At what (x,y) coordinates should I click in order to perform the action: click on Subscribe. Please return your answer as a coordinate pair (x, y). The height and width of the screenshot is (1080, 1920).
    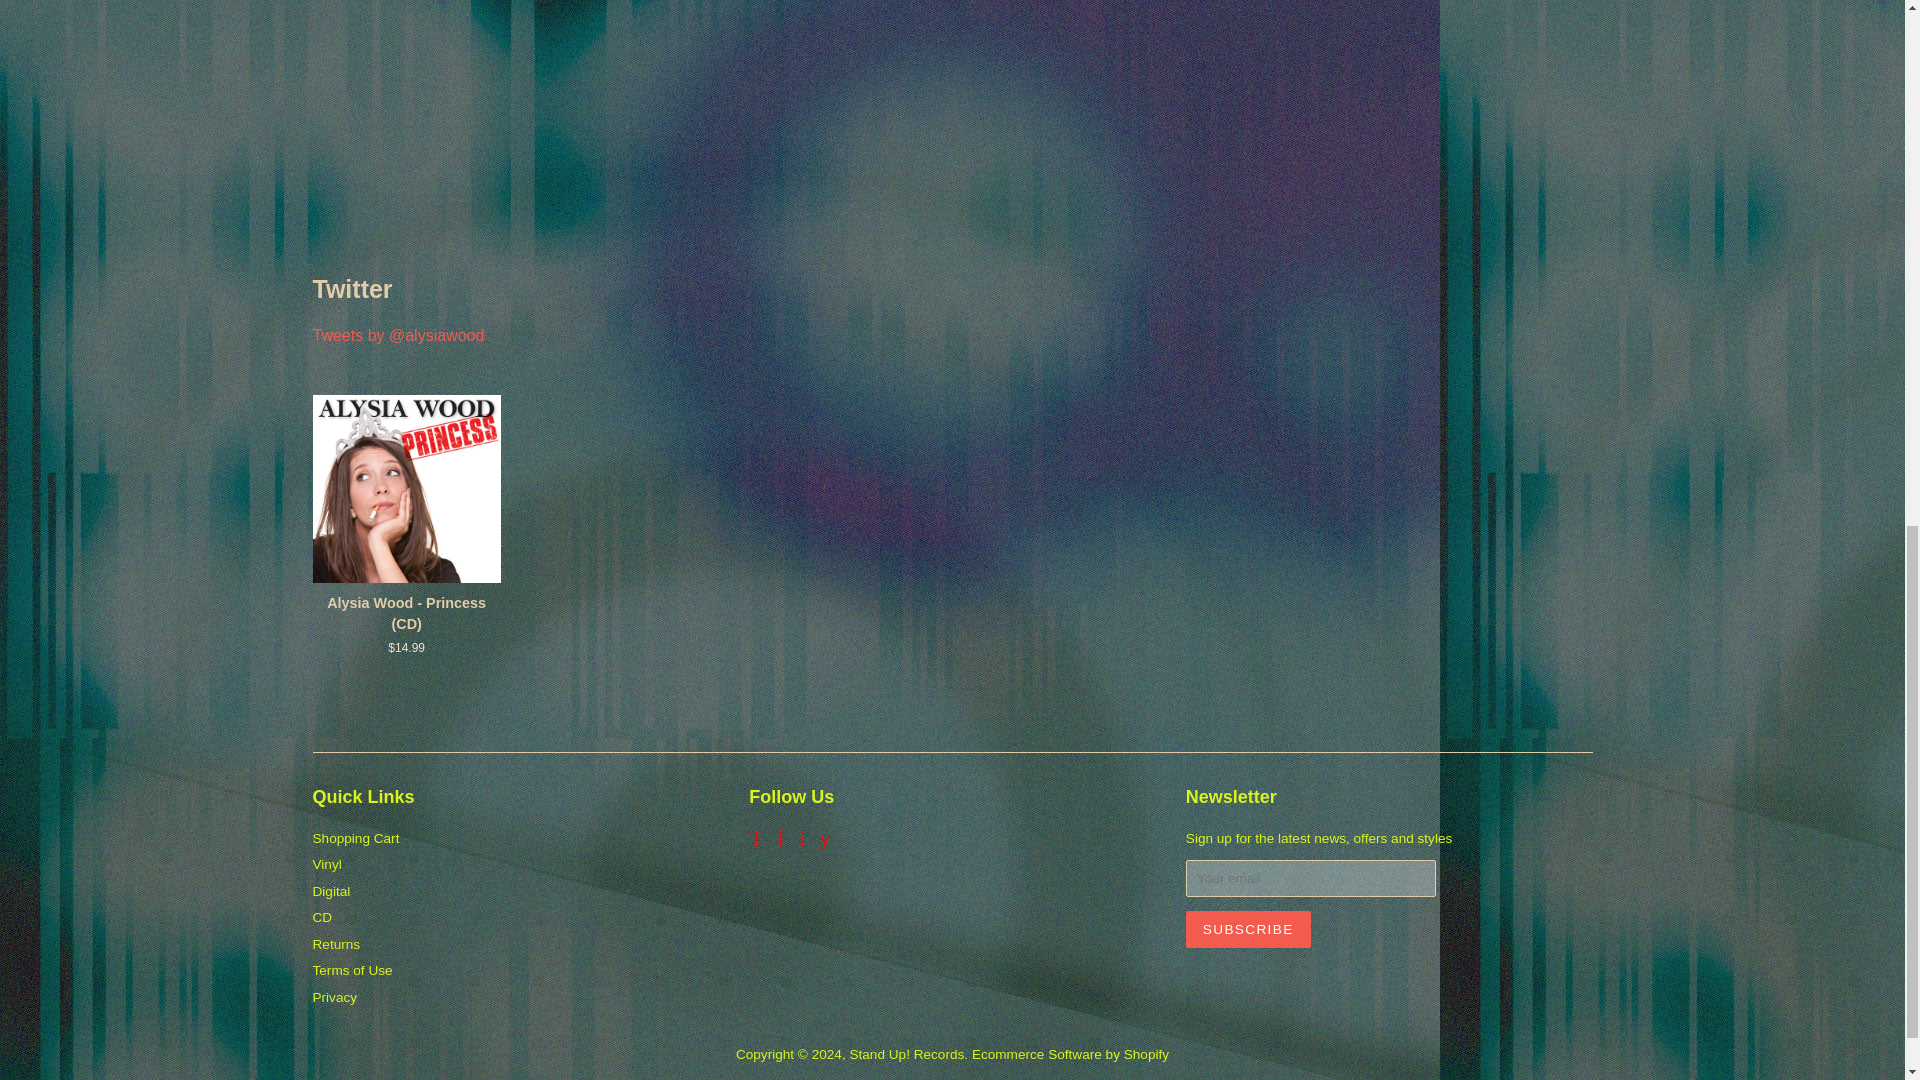
    Looking at the image, I should click on (1248, 930).